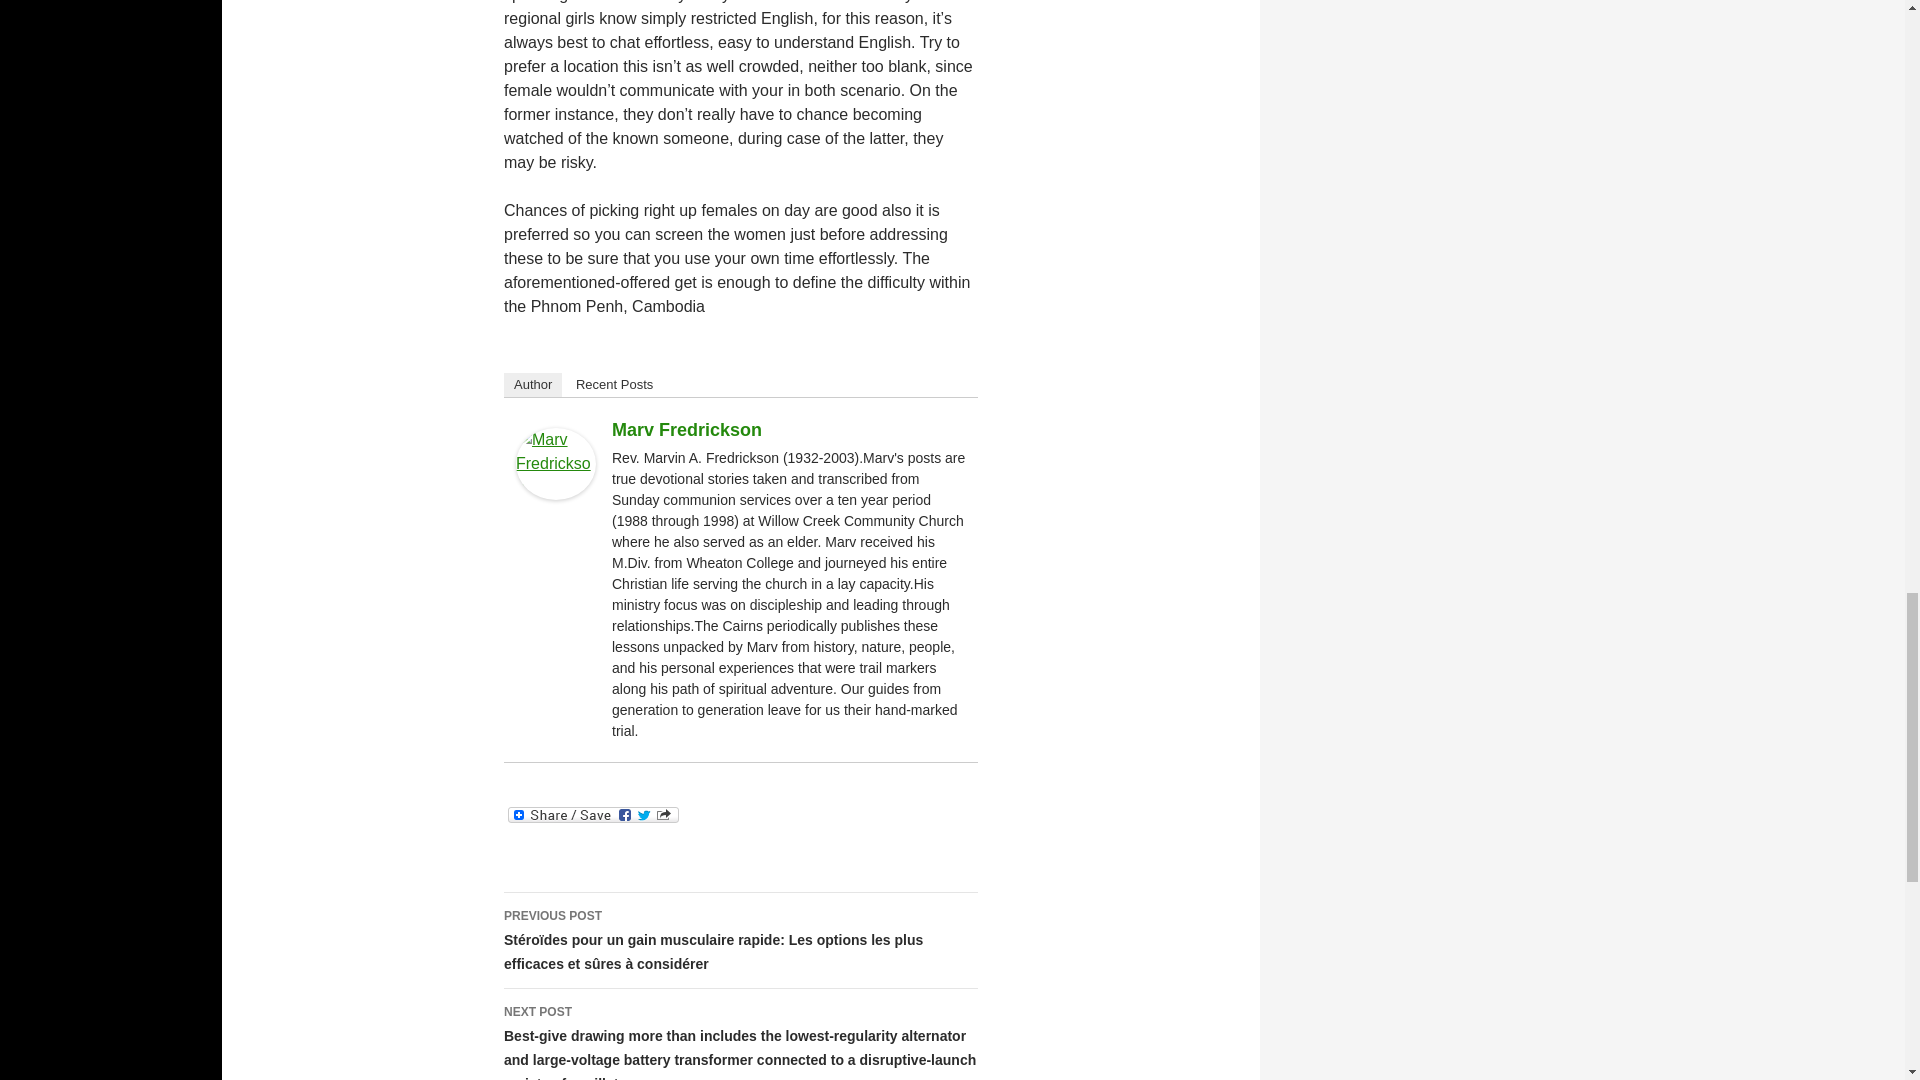 This screenshot has width=1920, height=1080. Describe the element at coordinates (556, 462) in the screenshot. I see `Marv Fredrickson` at that location.